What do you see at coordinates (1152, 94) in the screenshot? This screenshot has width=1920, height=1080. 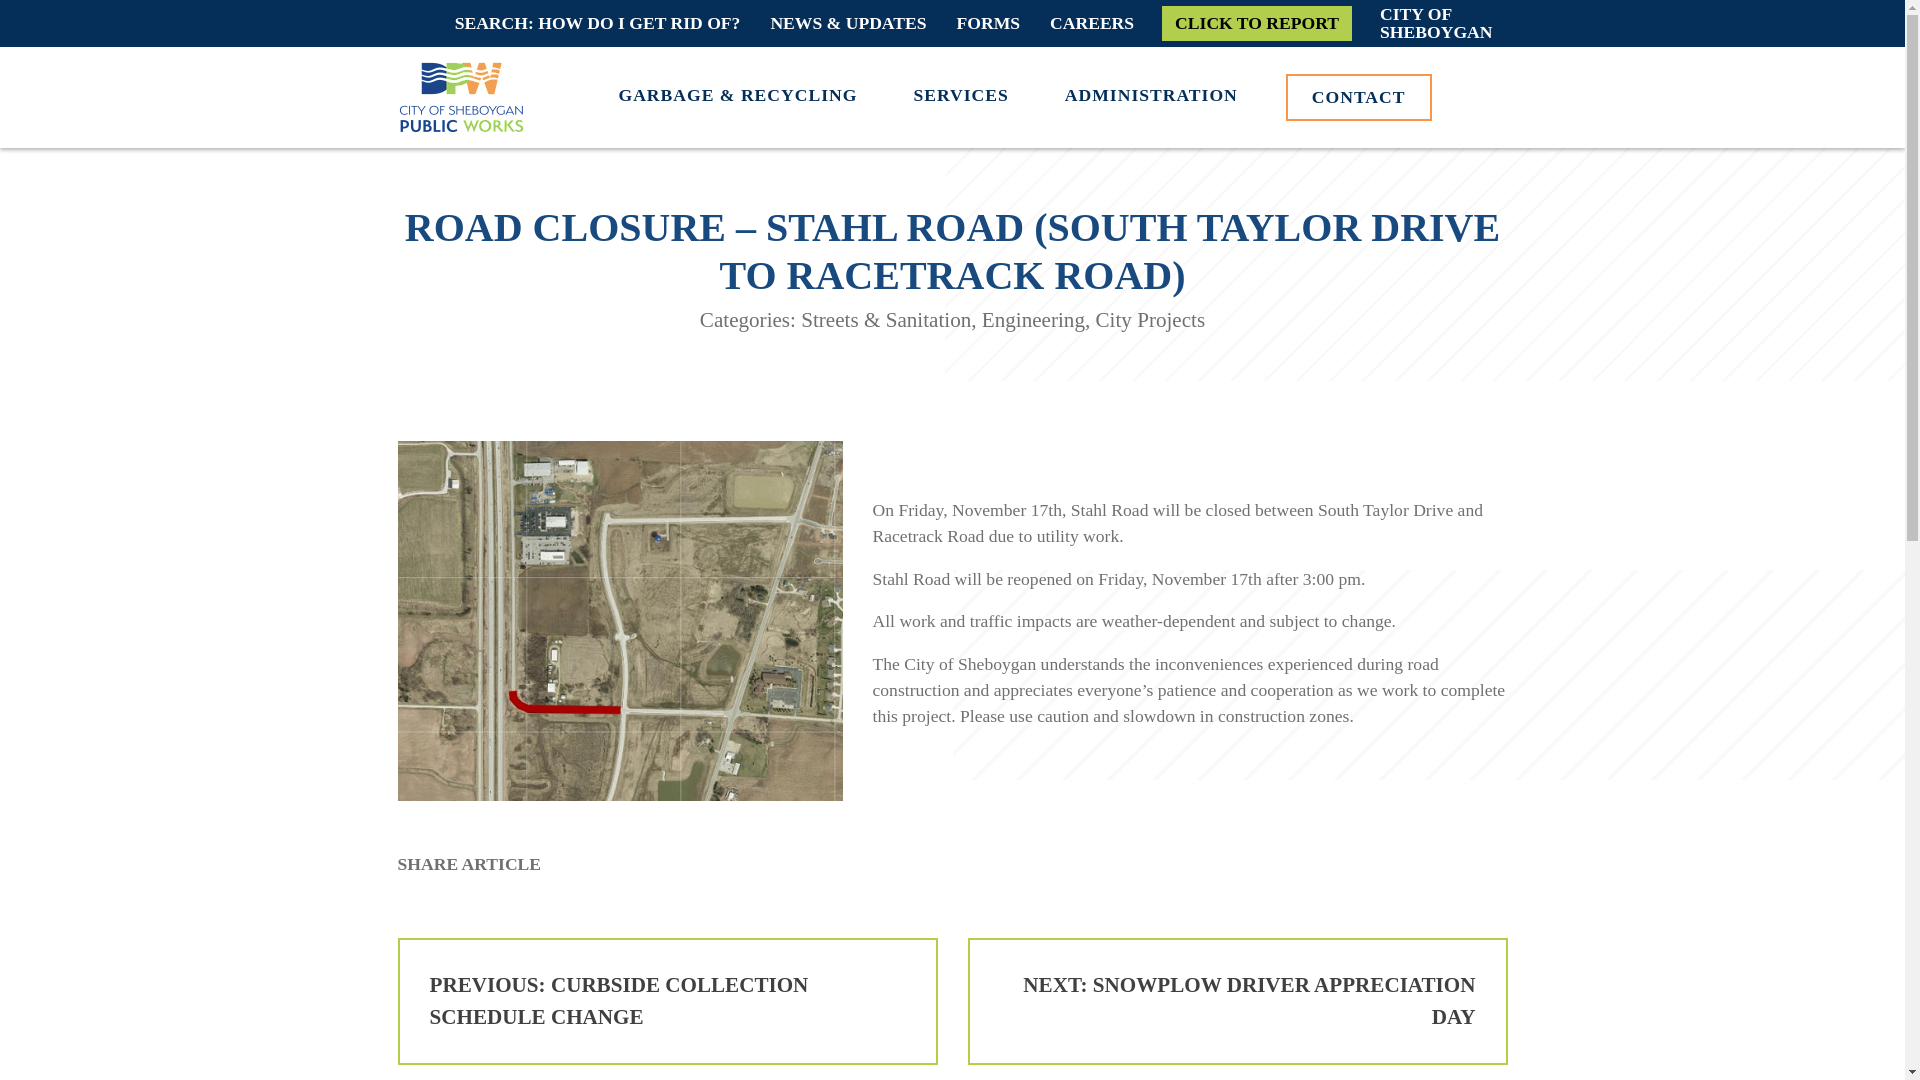 I see `CLICK TO REPORT` at bounding box center [1152, 94].